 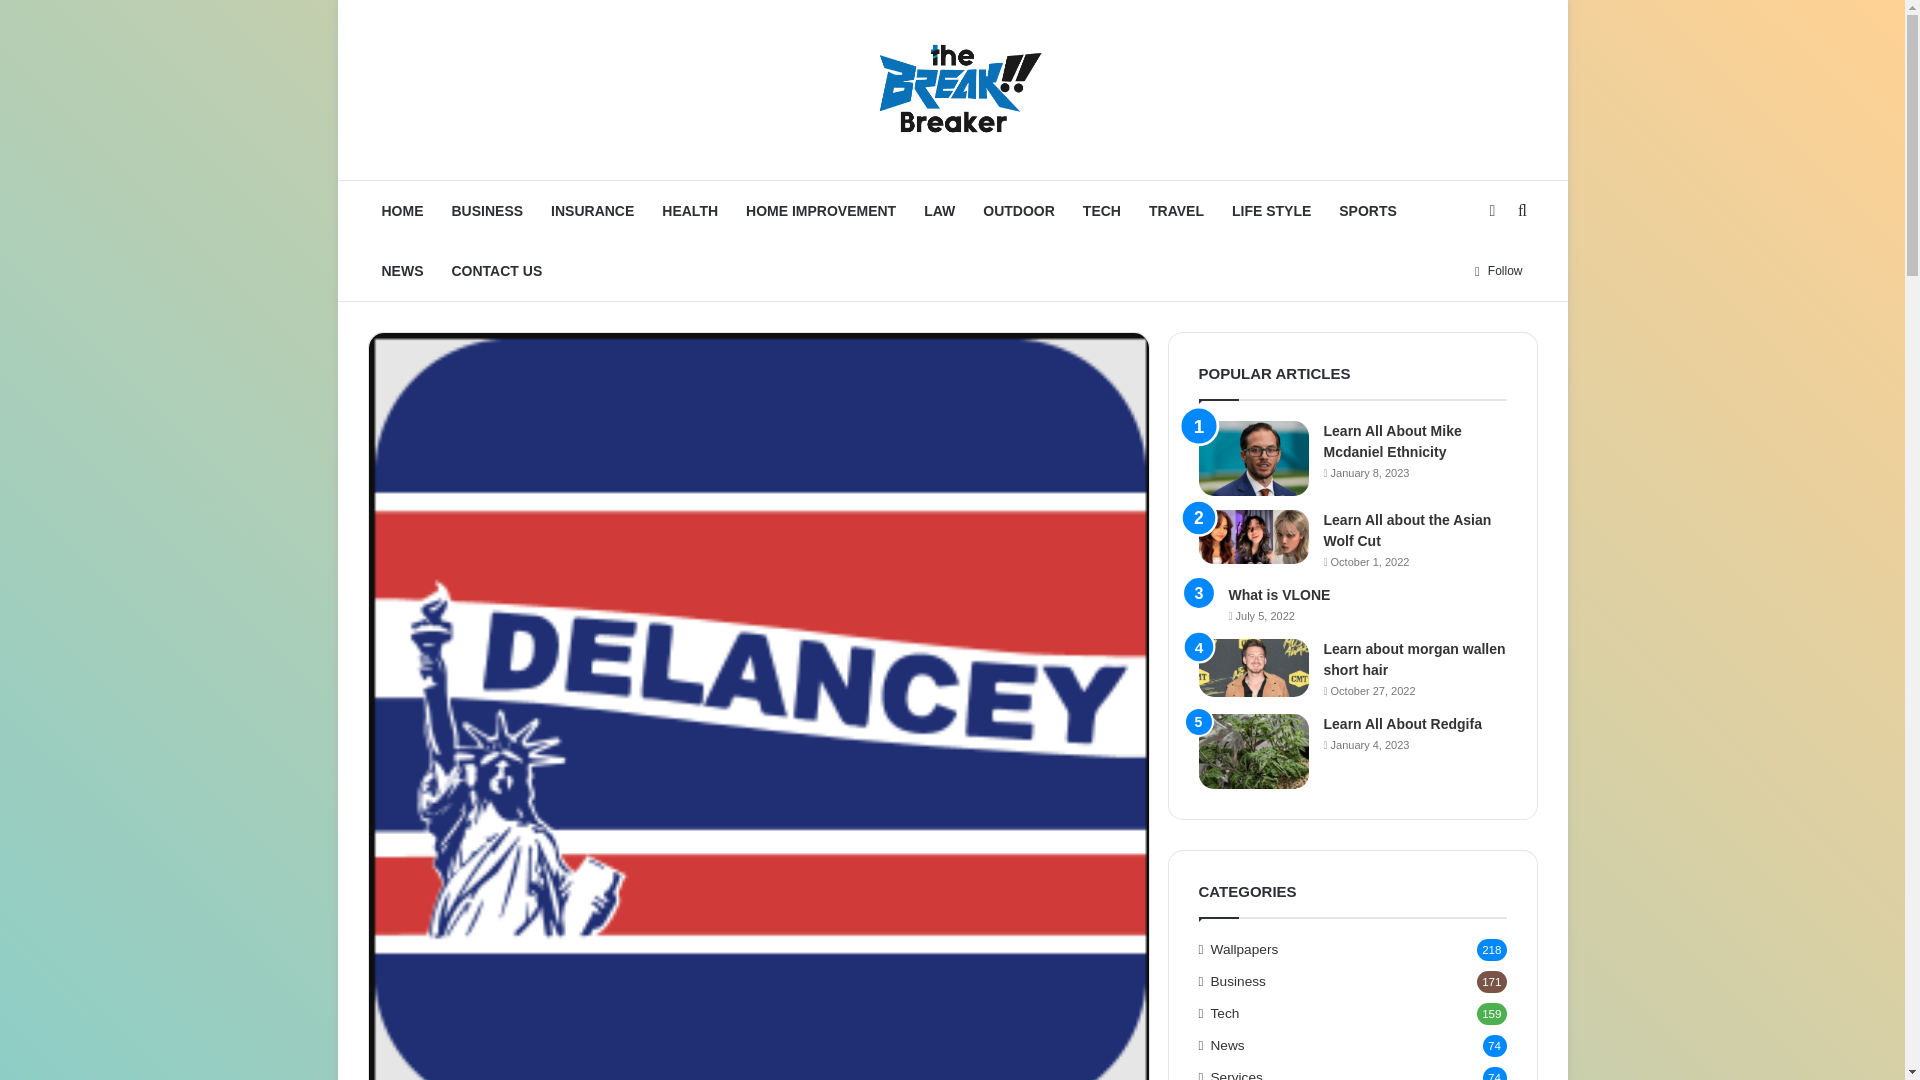 What do you see at coordinates (1270, 210) in the screenshot?
I see `LIFE STYLE` at bounding box center [1270, 210].